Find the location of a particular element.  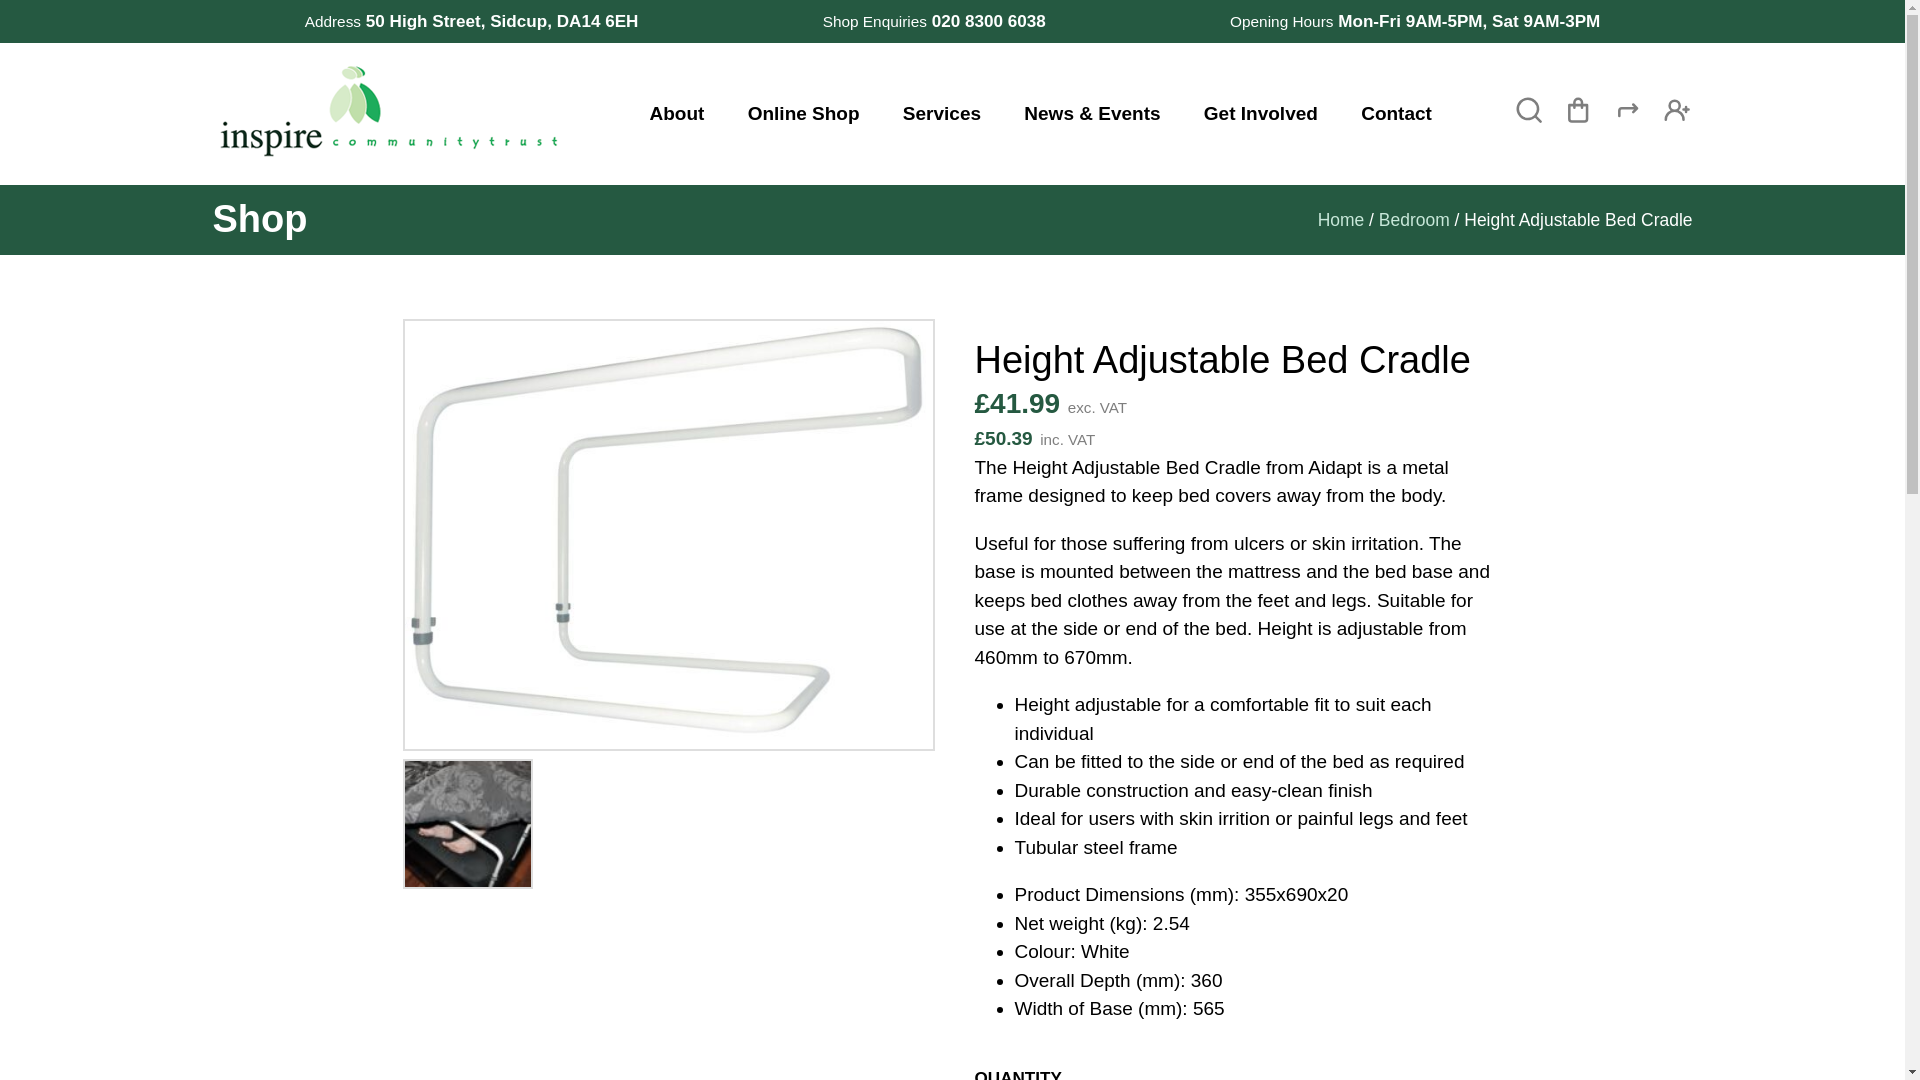

vy440 is located at coordinates (667, 534).